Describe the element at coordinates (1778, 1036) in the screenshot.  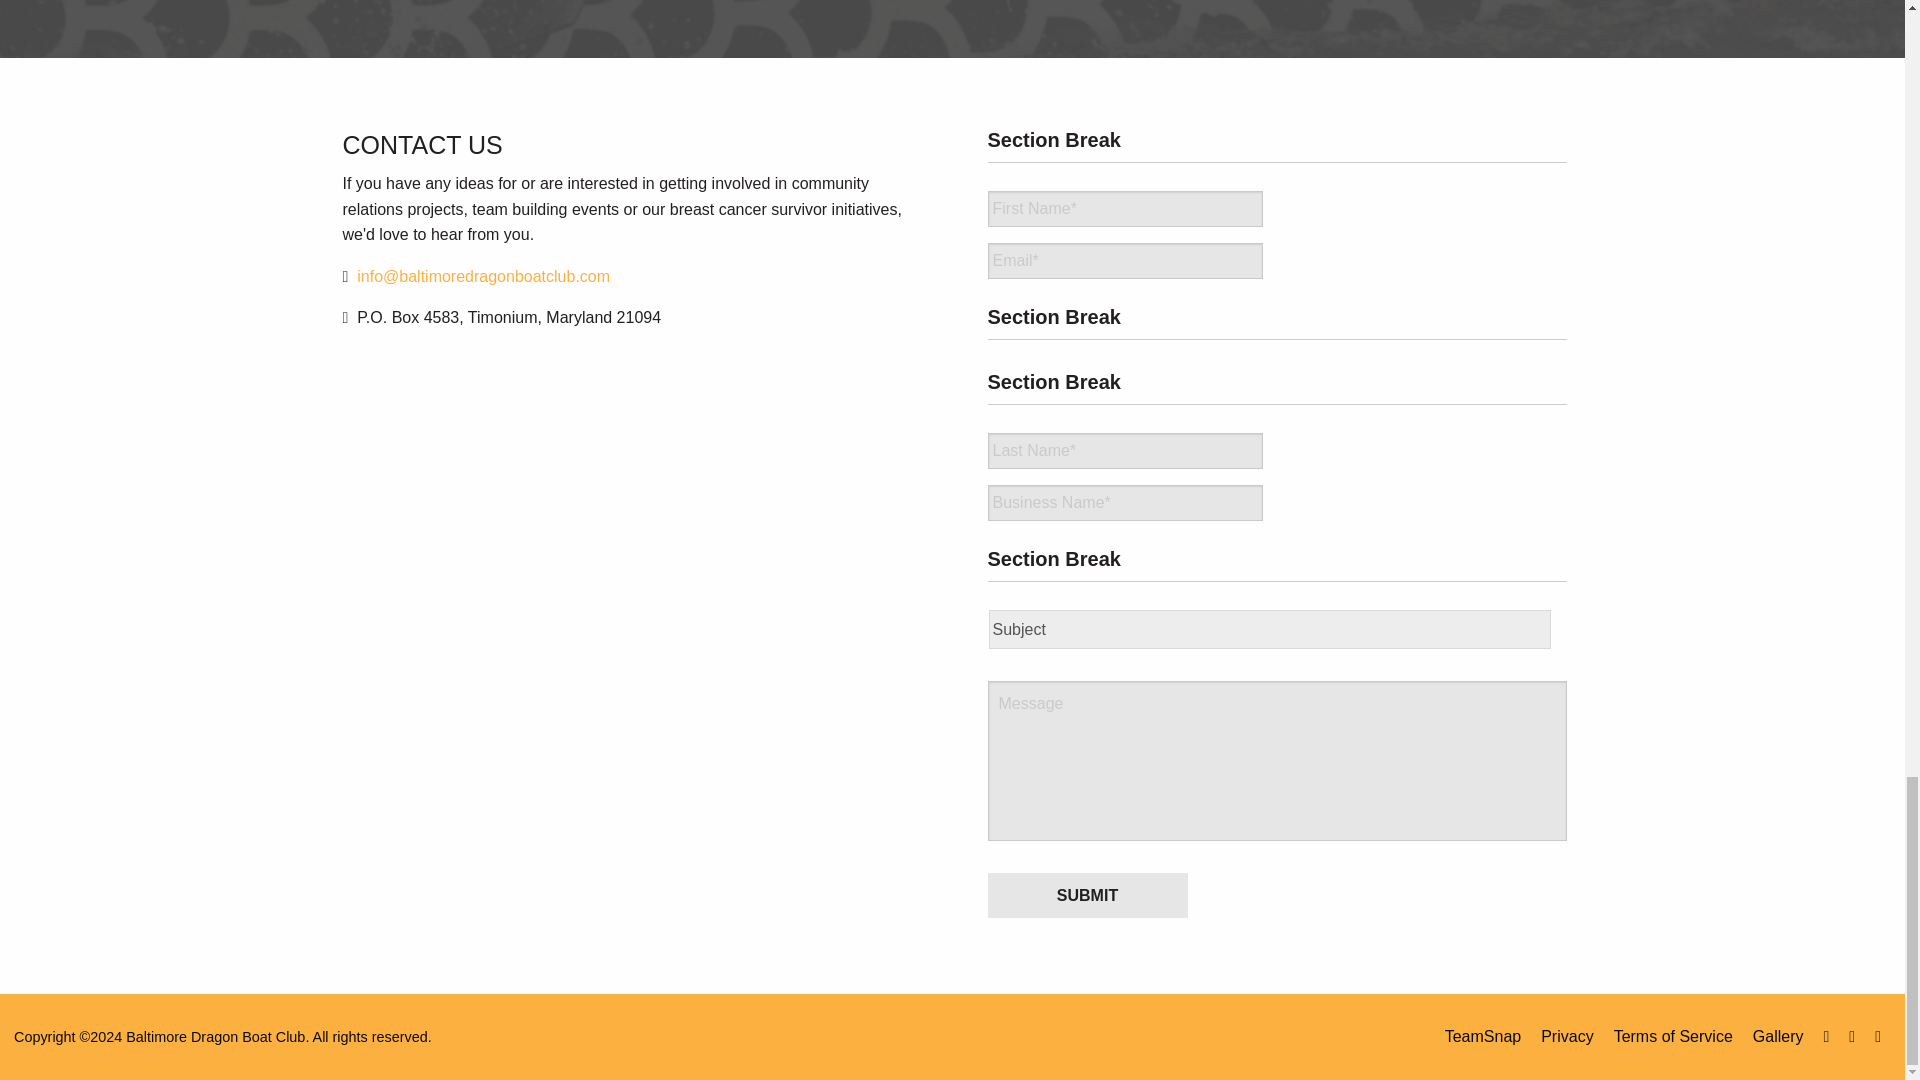
I see `Gallery` at that location.